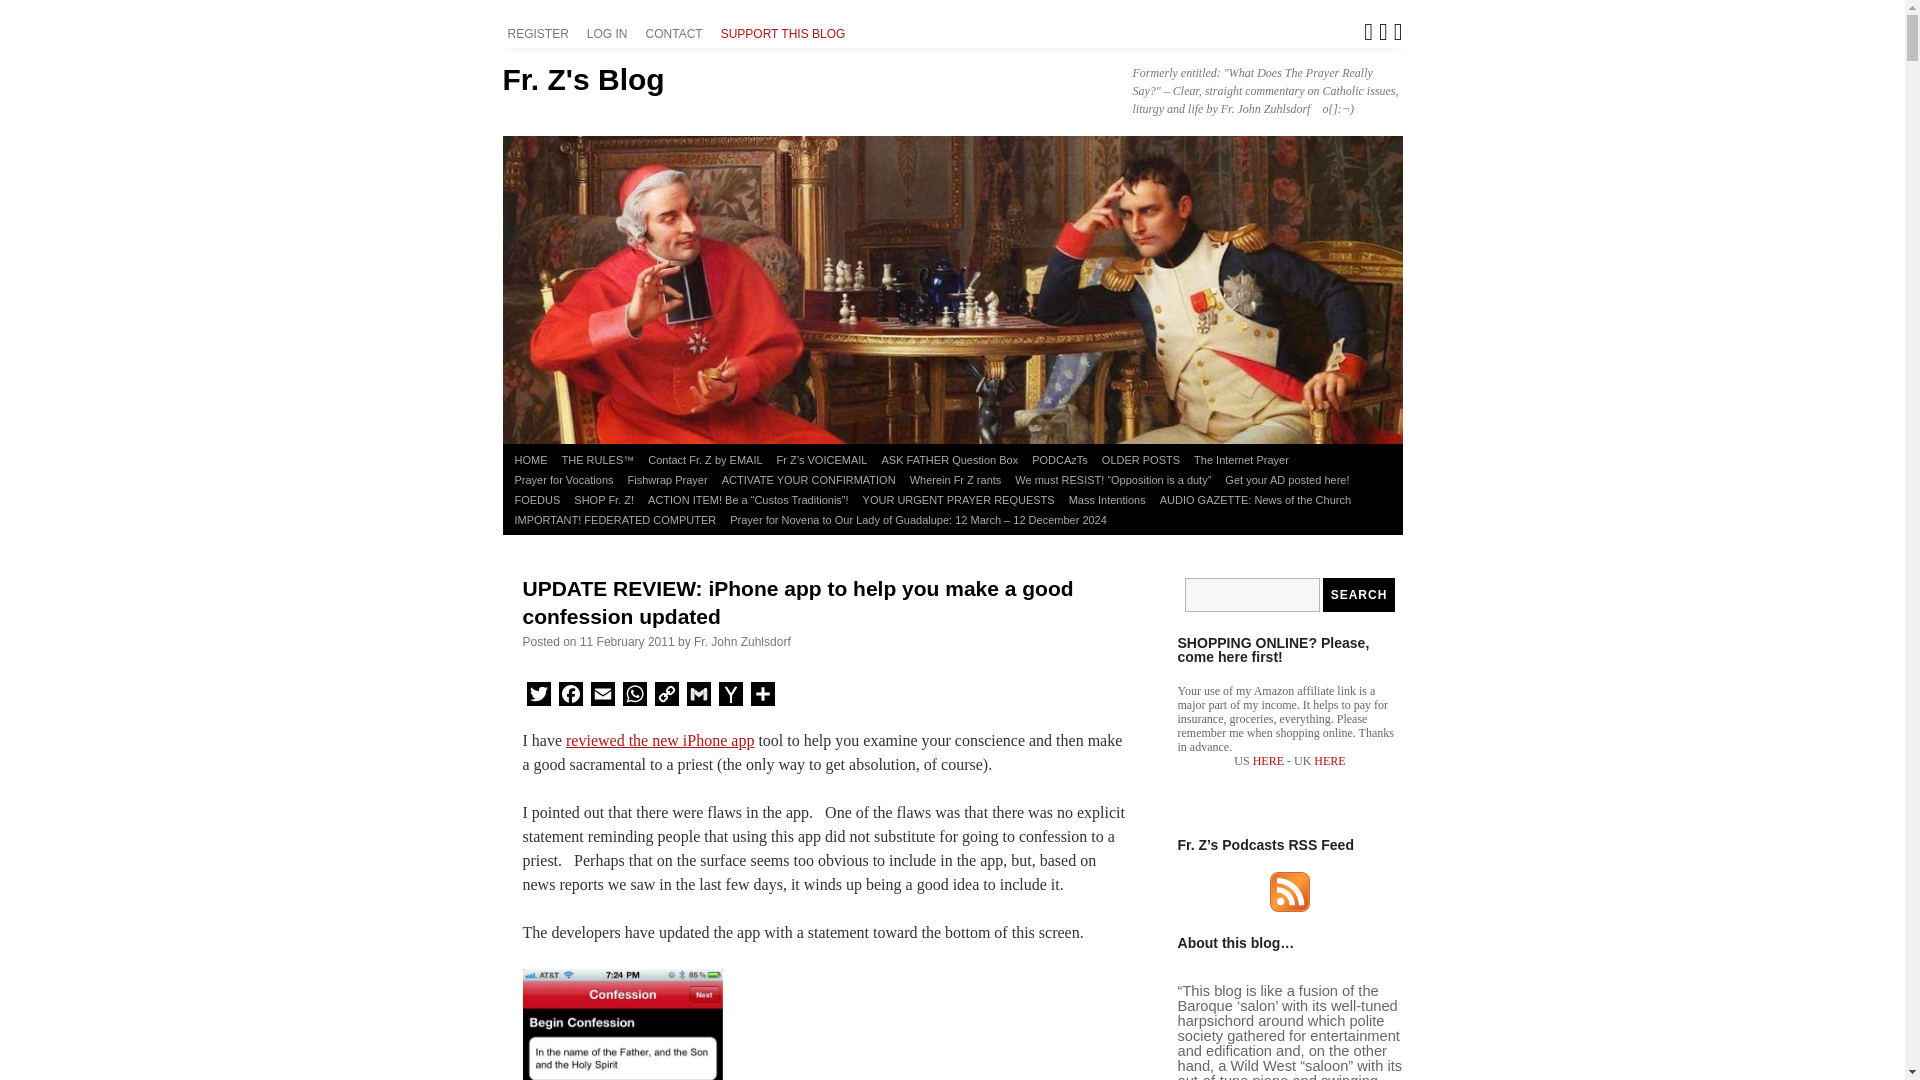 Image resolution: width=1920 pixels, height=1080 pixels. Describe the element at coordinates (1358, 594) in the screenshot. I see `Search` at that location.